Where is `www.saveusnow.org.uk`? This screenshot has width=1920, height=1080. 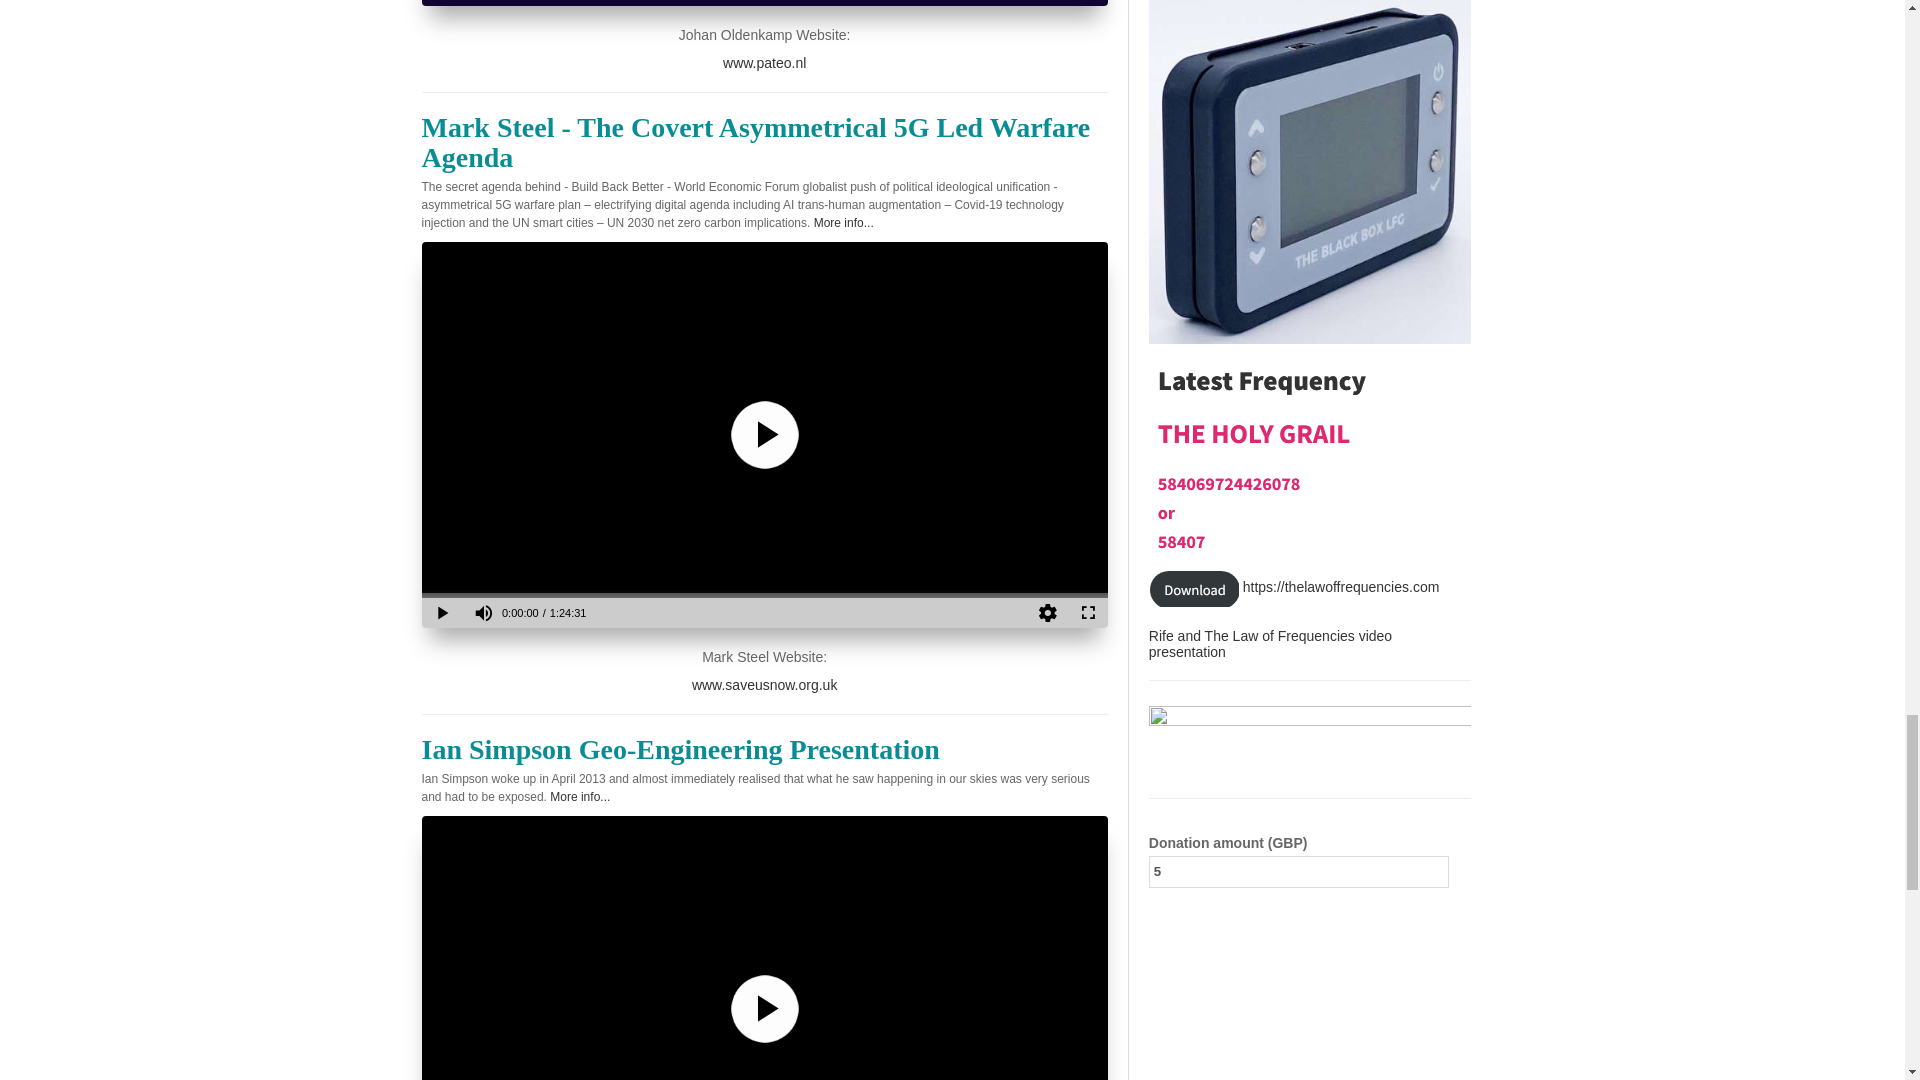 www.saveusnow.org.uk is located at coordinates (764, 685).